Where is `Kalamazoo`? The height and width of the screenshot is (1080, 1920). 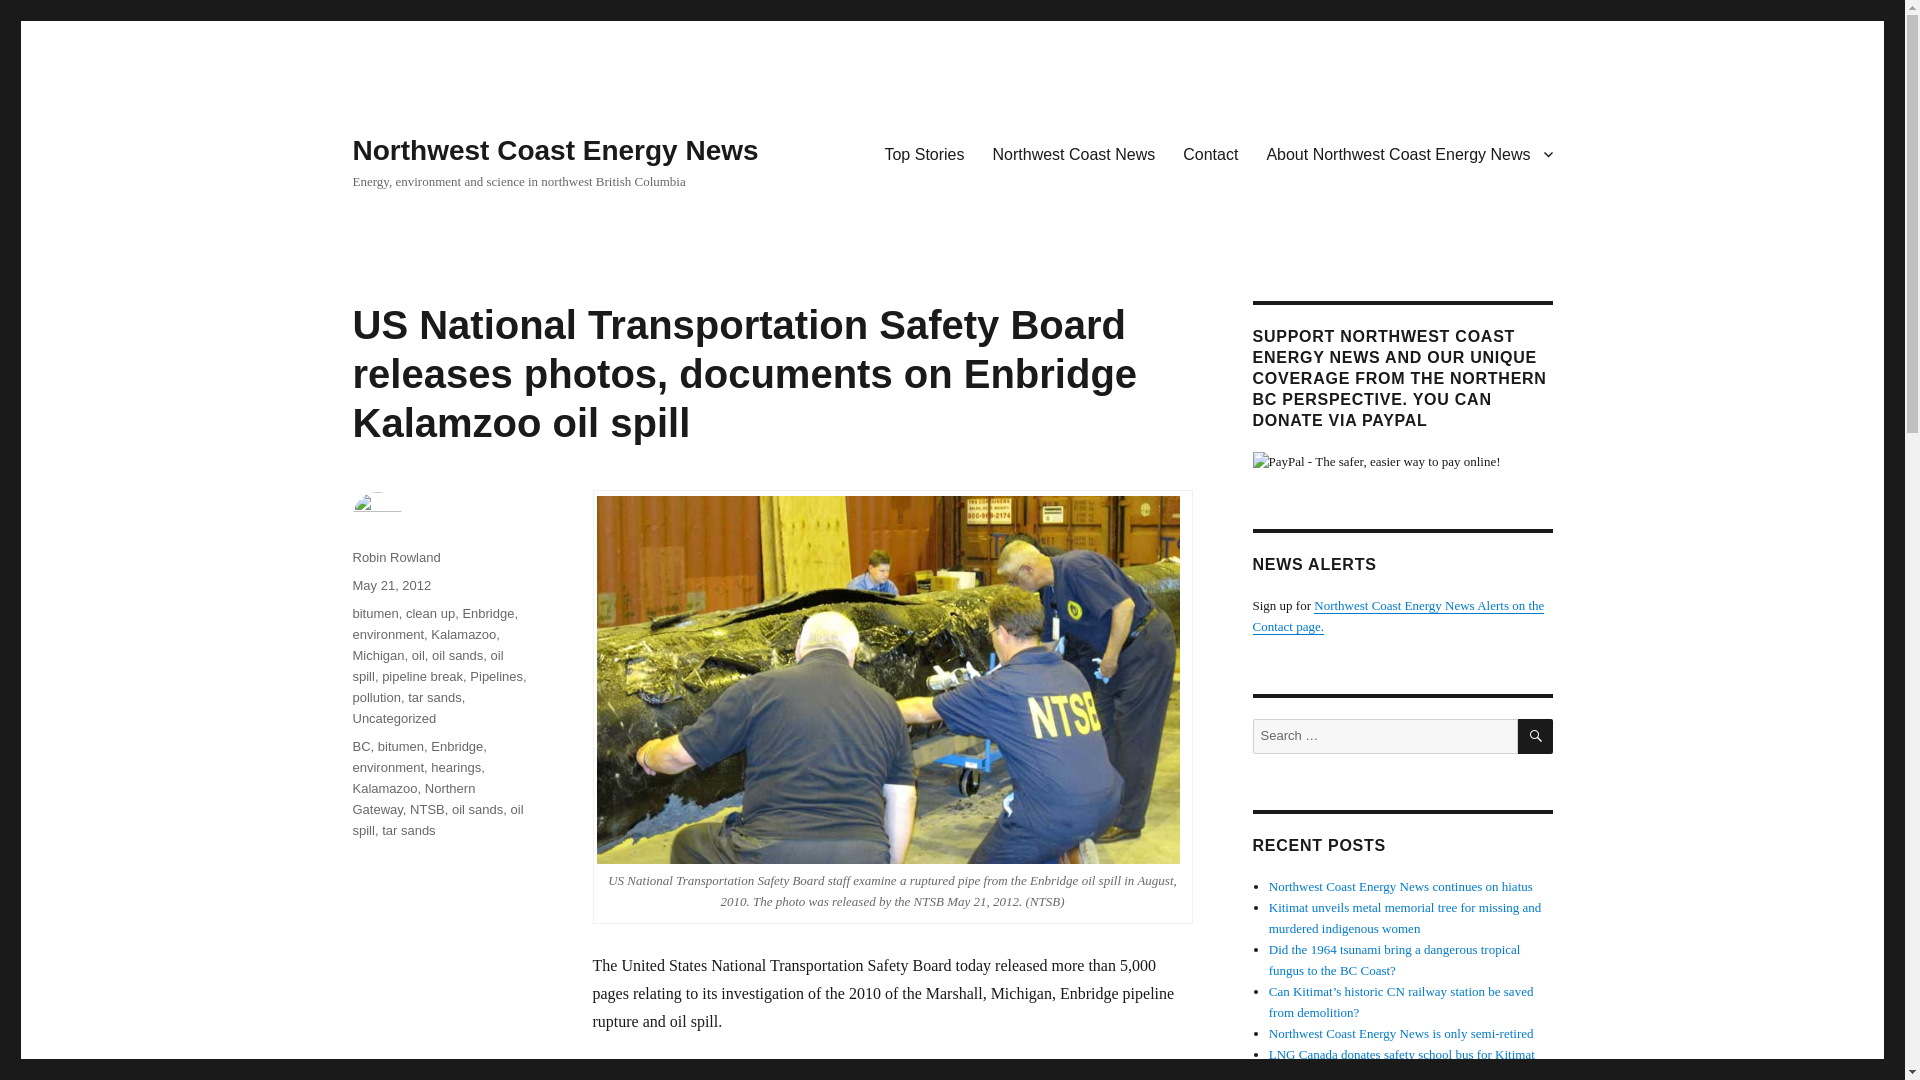 Kalamazoo is located at coordinates (462, 634).